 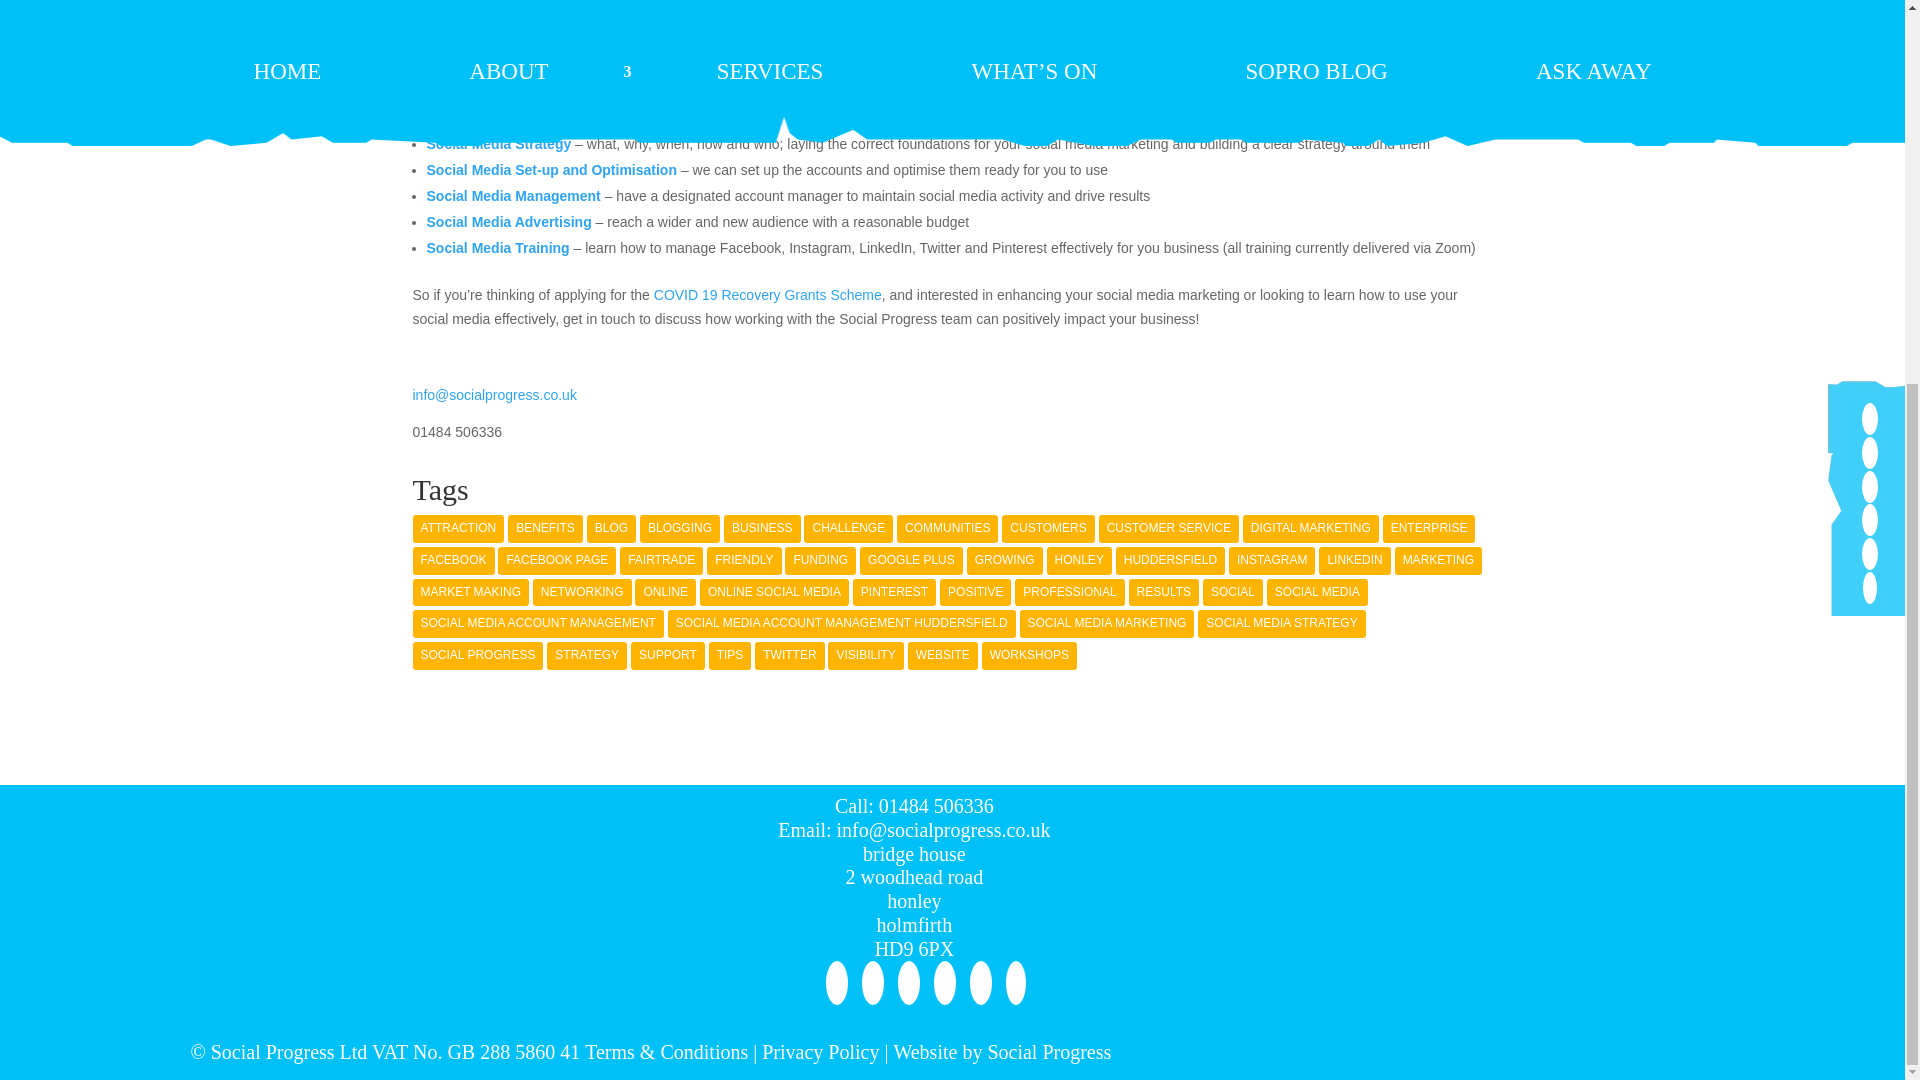 What do you see at coordinates (452, 560) in the screenshot?
I see `FACEBOOK` at bounding box center [452, 560].